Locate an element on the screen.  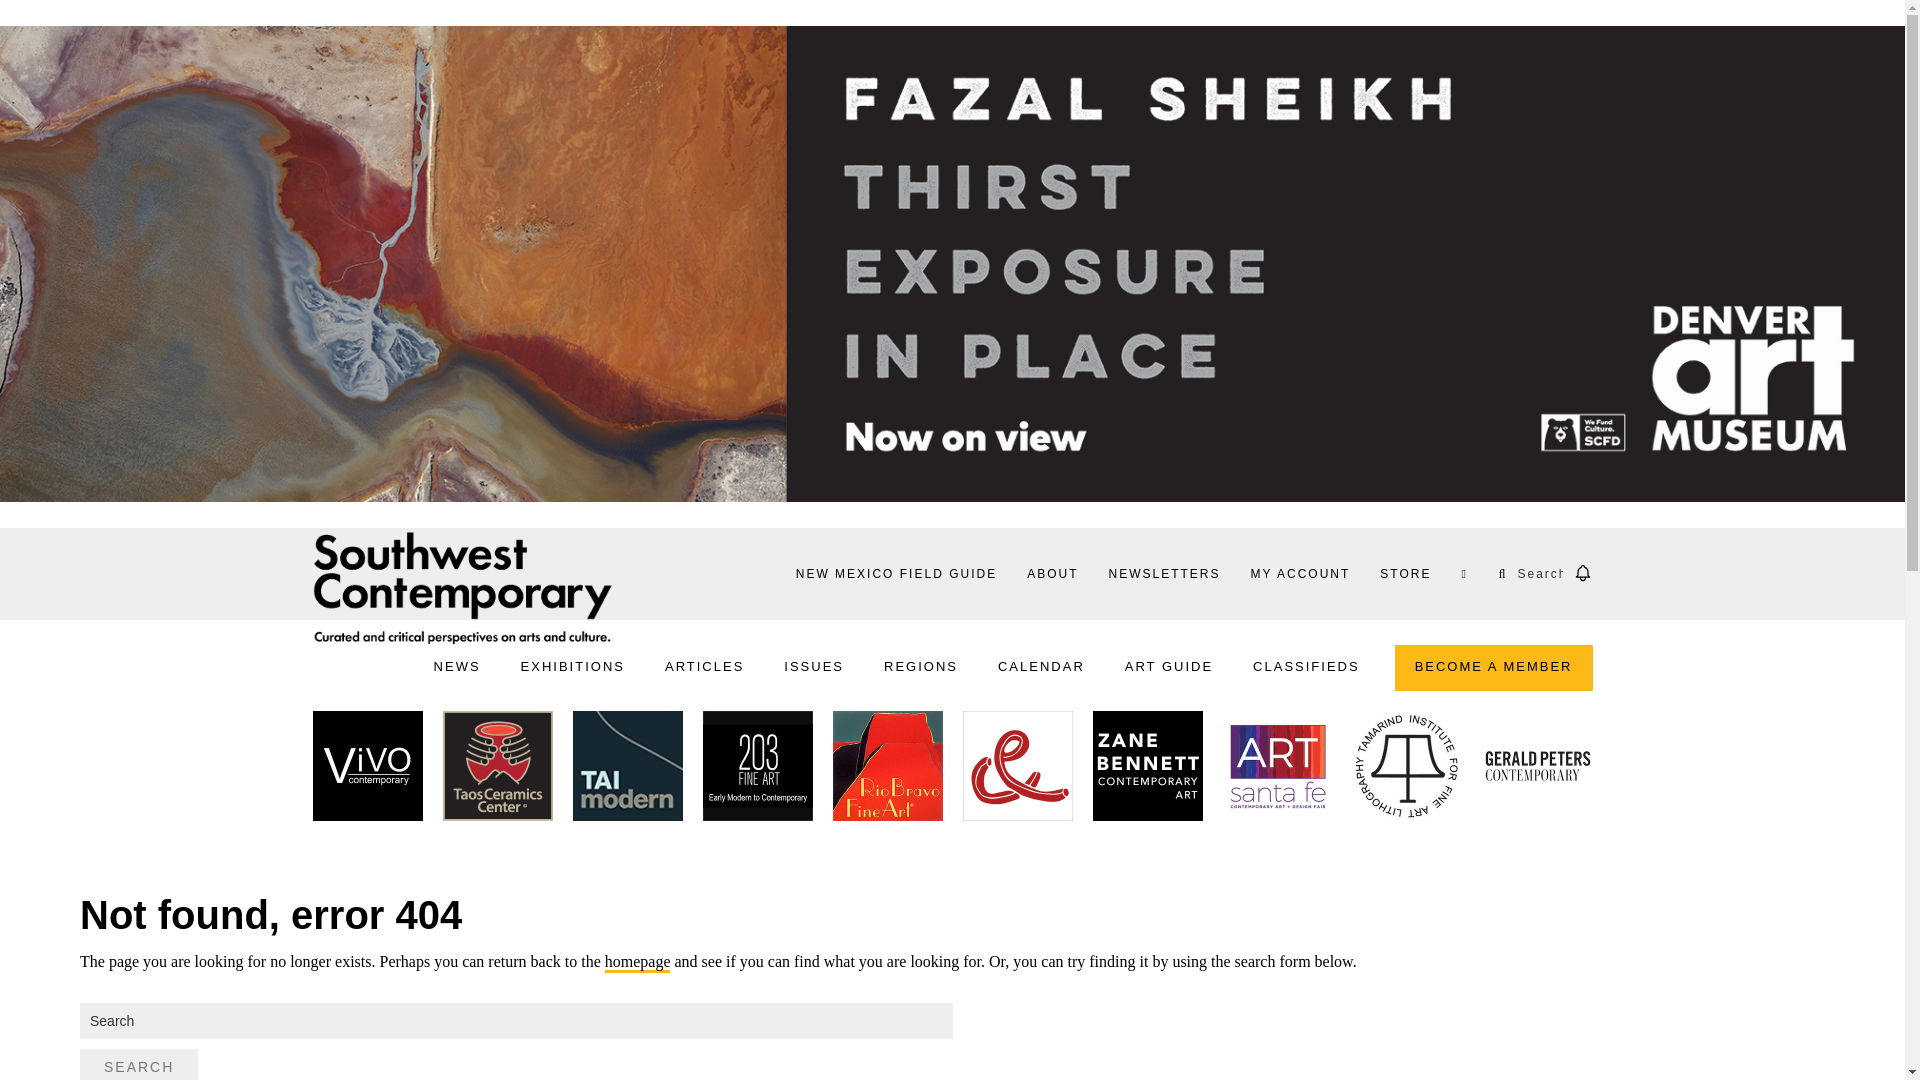
Search is located at coordinates (138, 1064).